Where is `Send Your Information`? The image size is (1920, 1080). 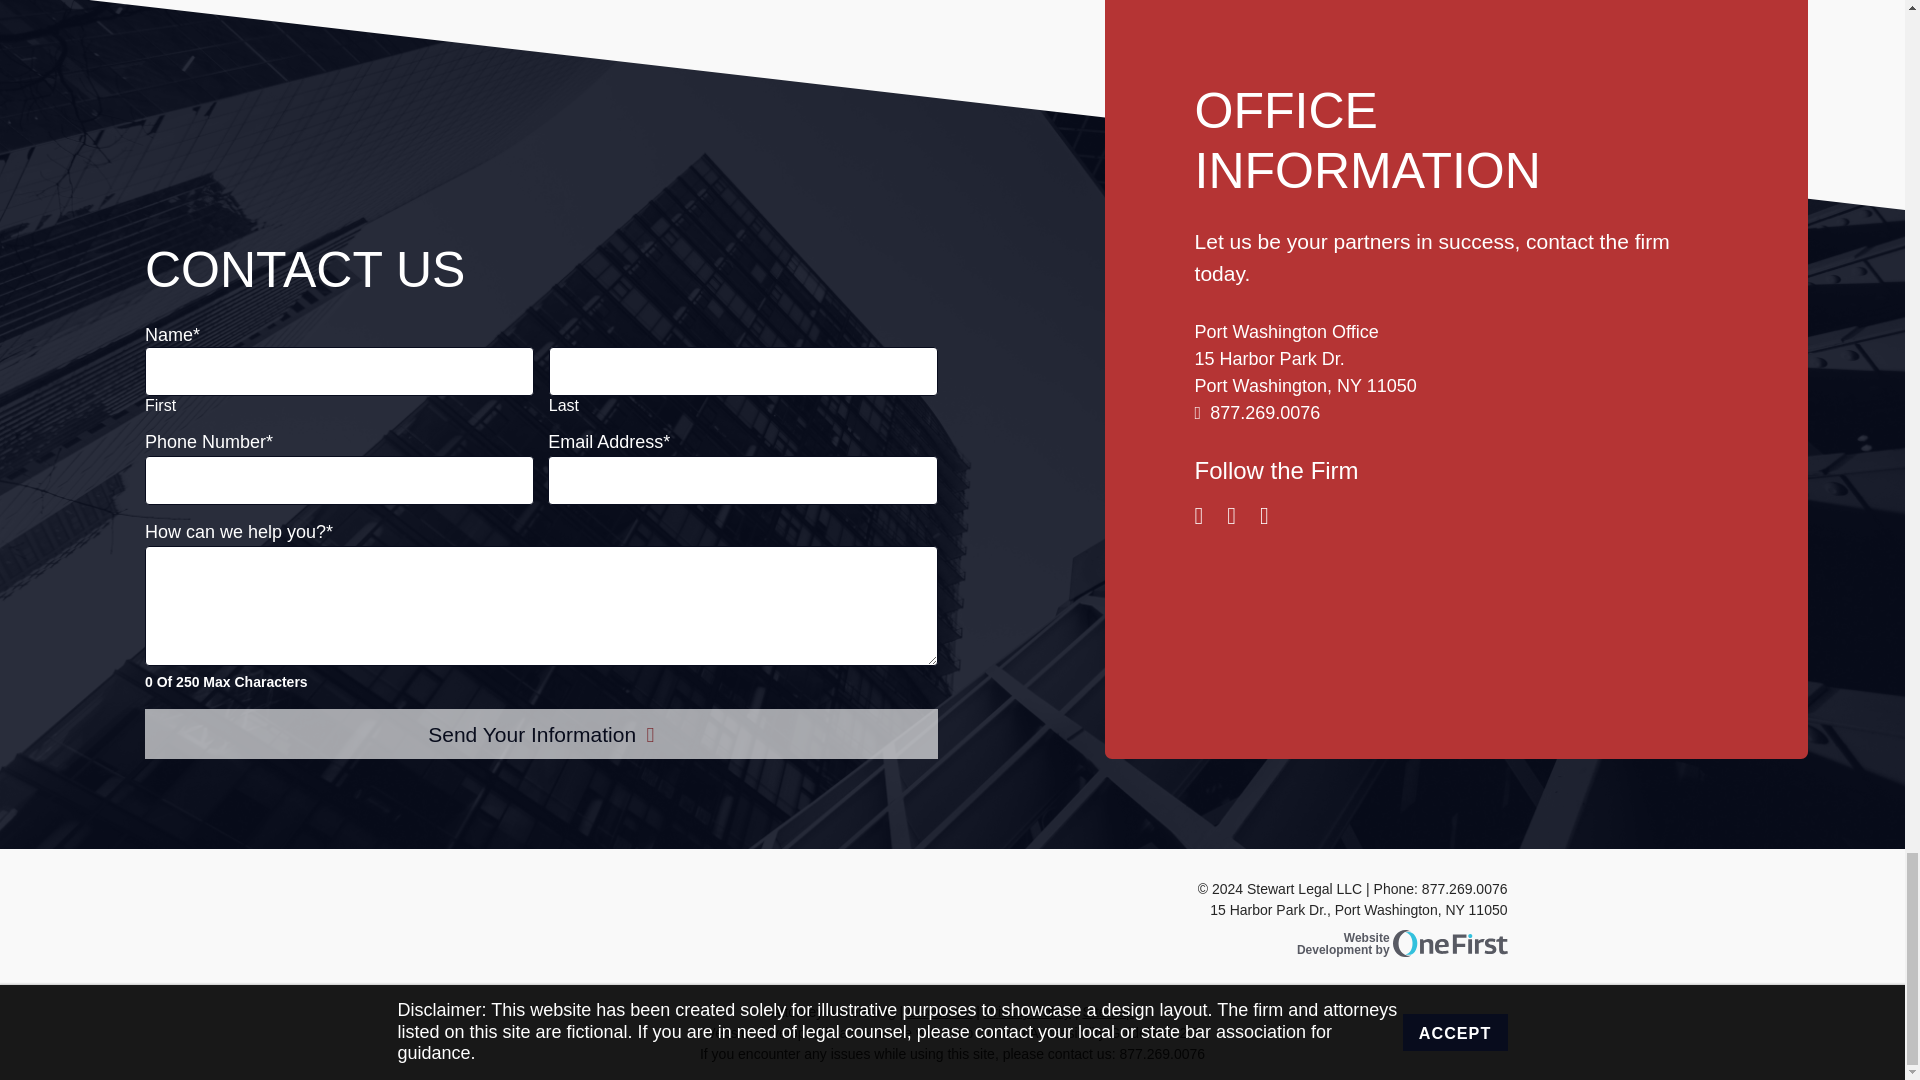
Send Your Information is located at coordinates (1379, 942).